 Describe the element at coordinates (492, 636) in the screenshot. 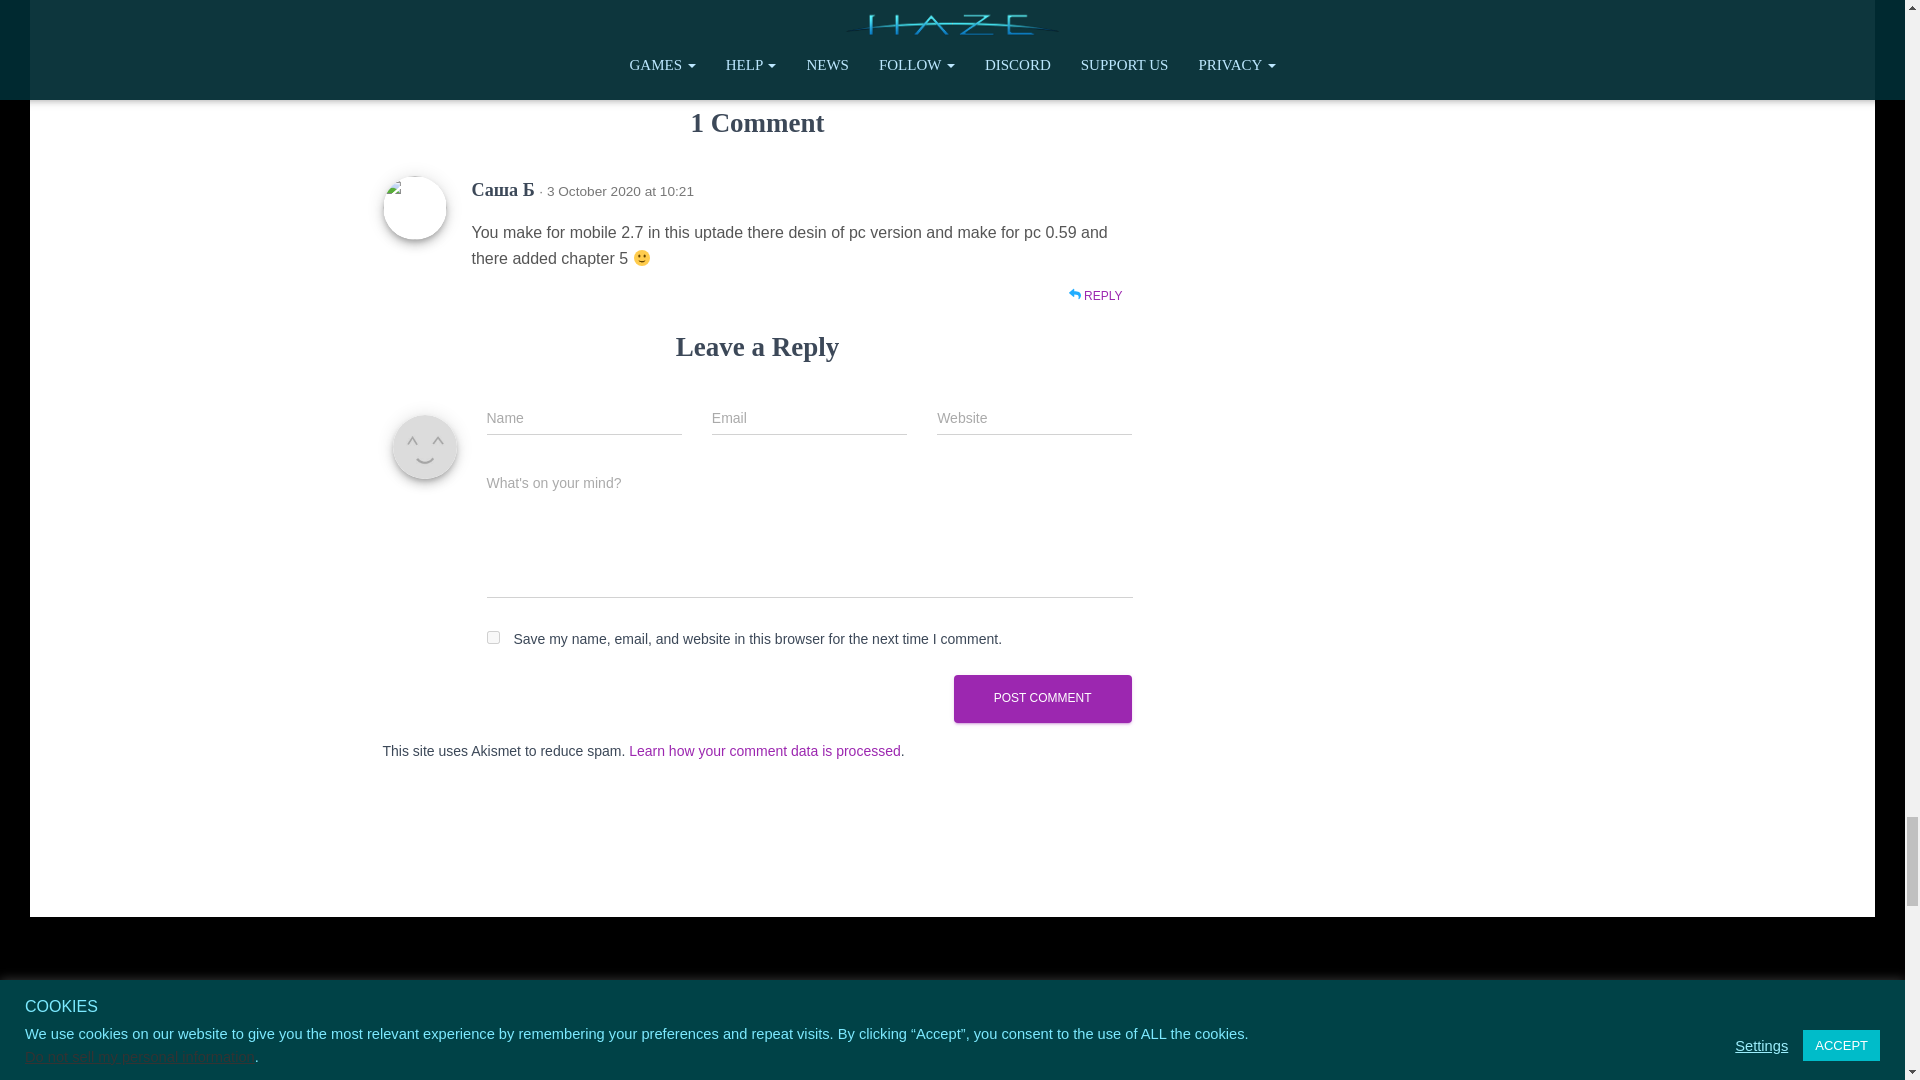

I see `yes` at that location.